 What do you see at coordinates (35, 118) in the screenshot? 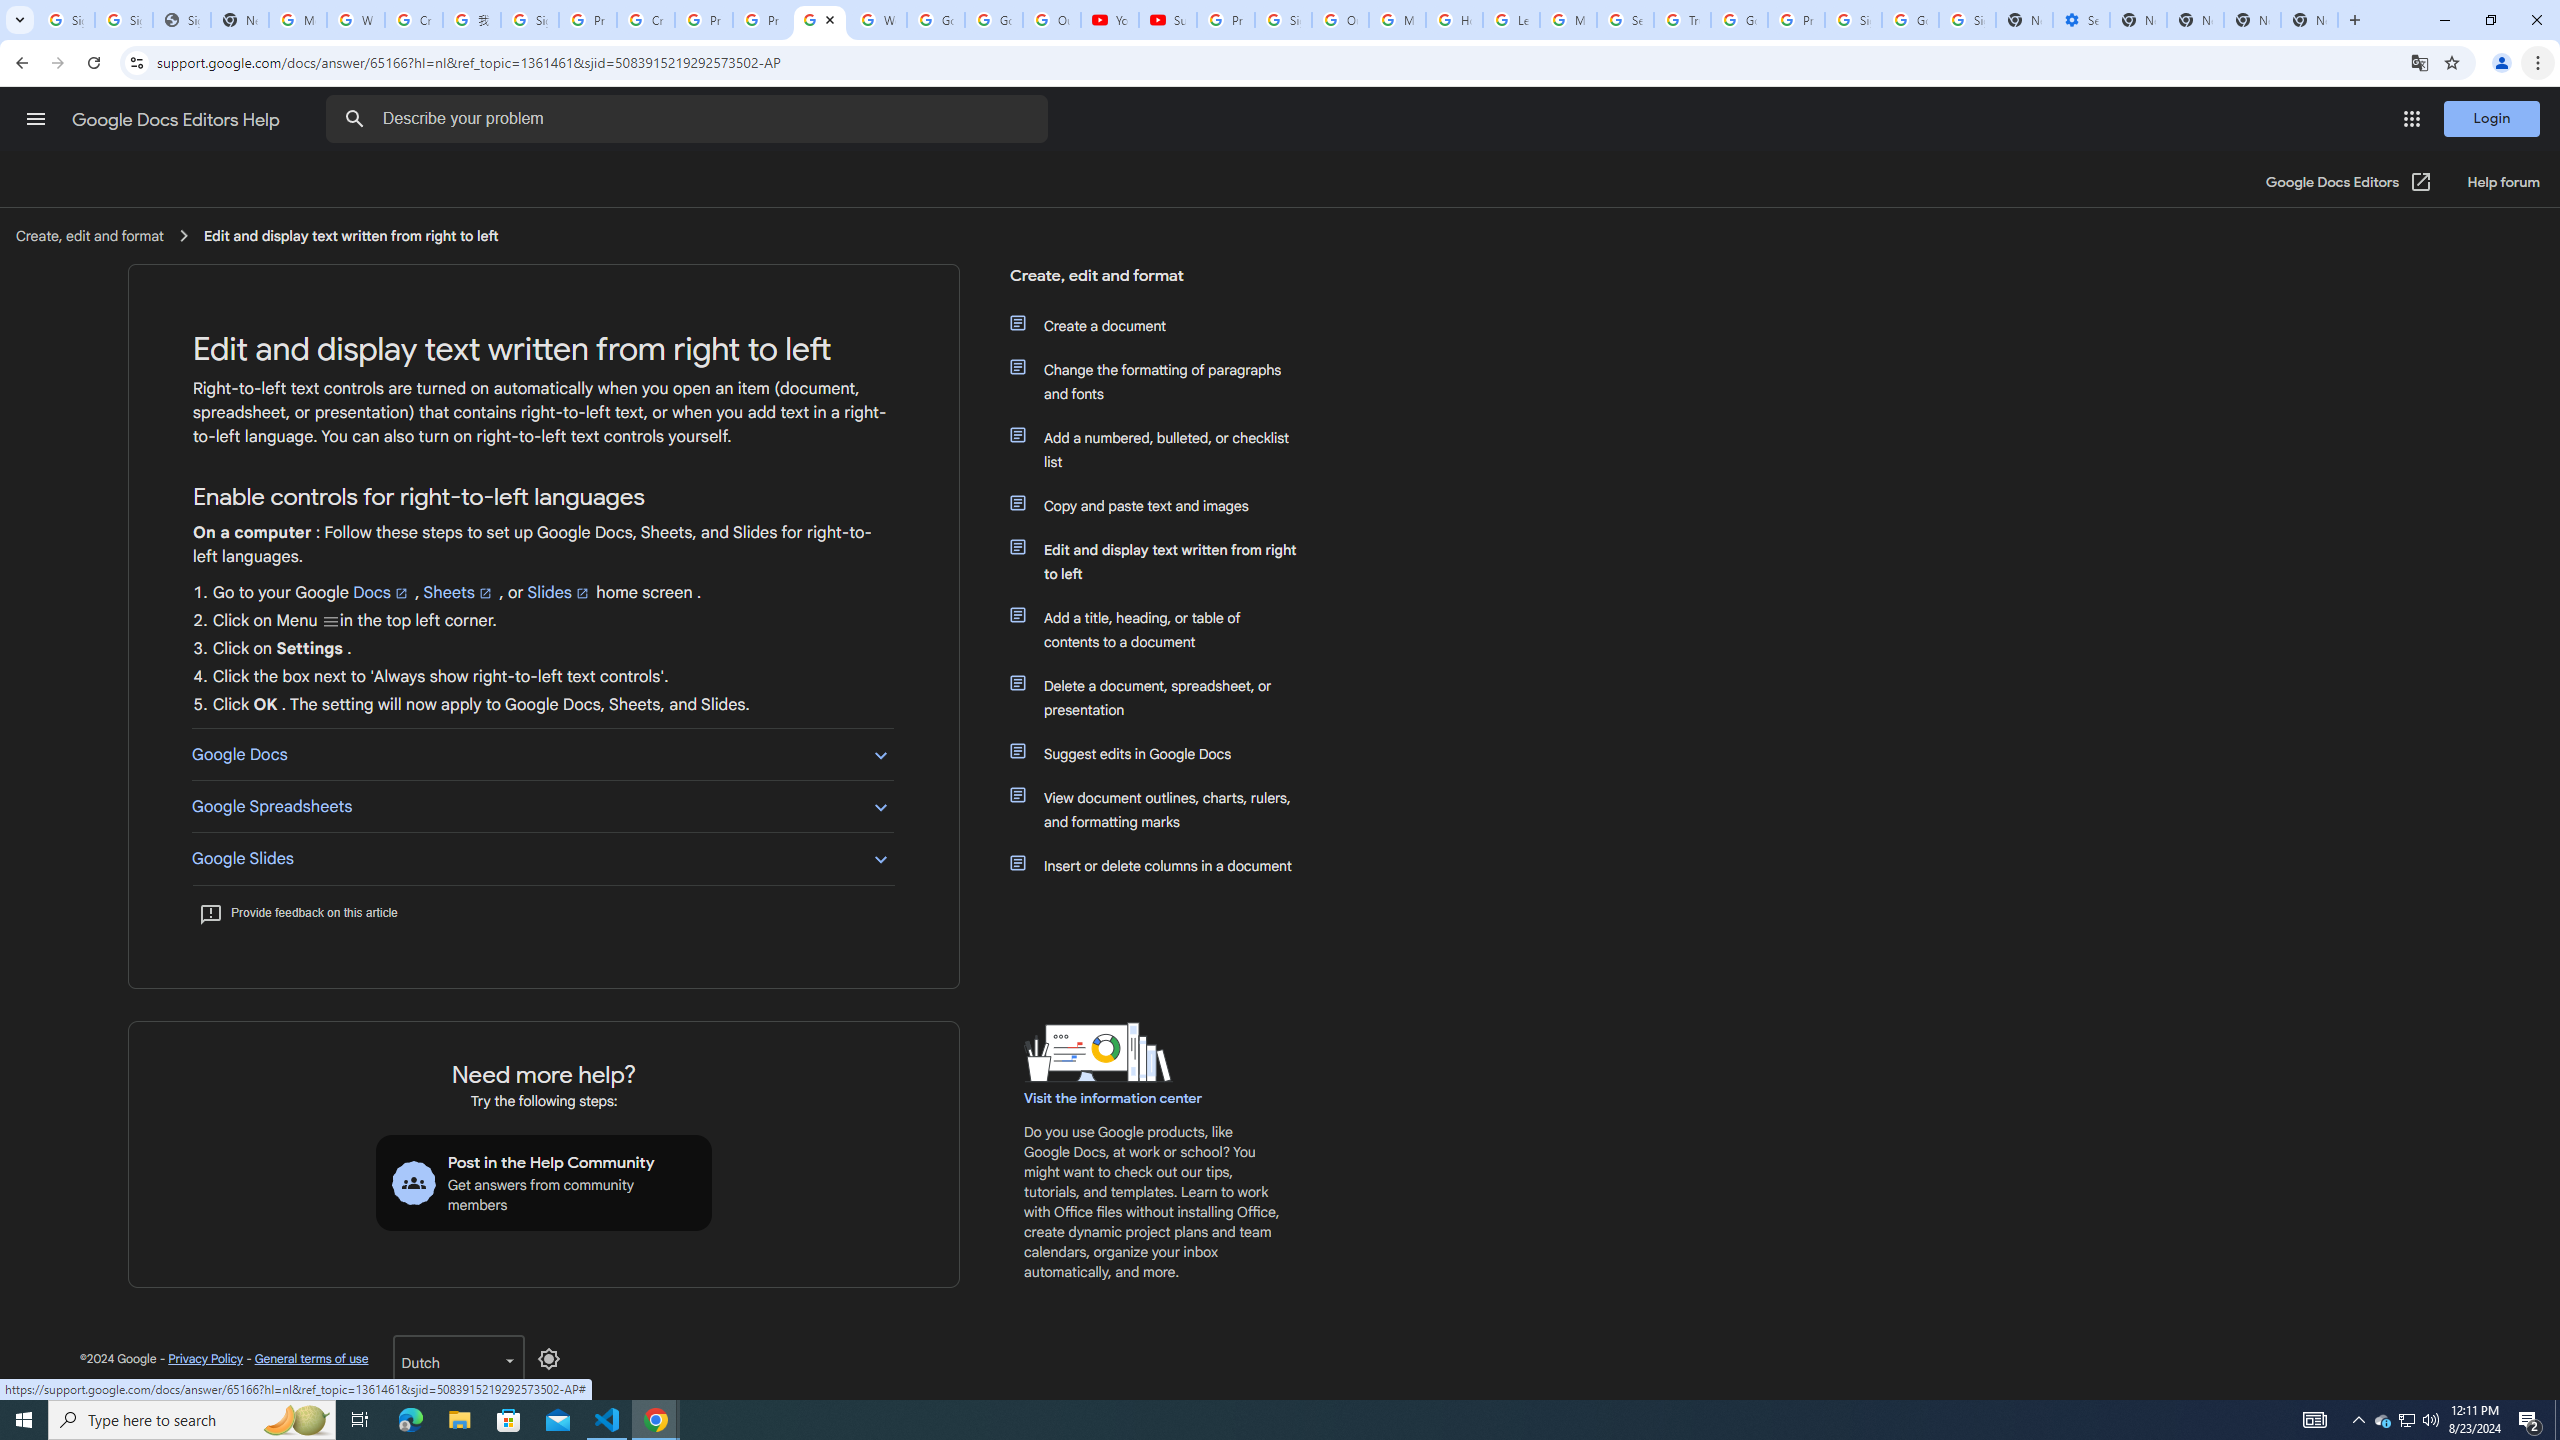
I see `Main menu` at bounding box center [35, 118].